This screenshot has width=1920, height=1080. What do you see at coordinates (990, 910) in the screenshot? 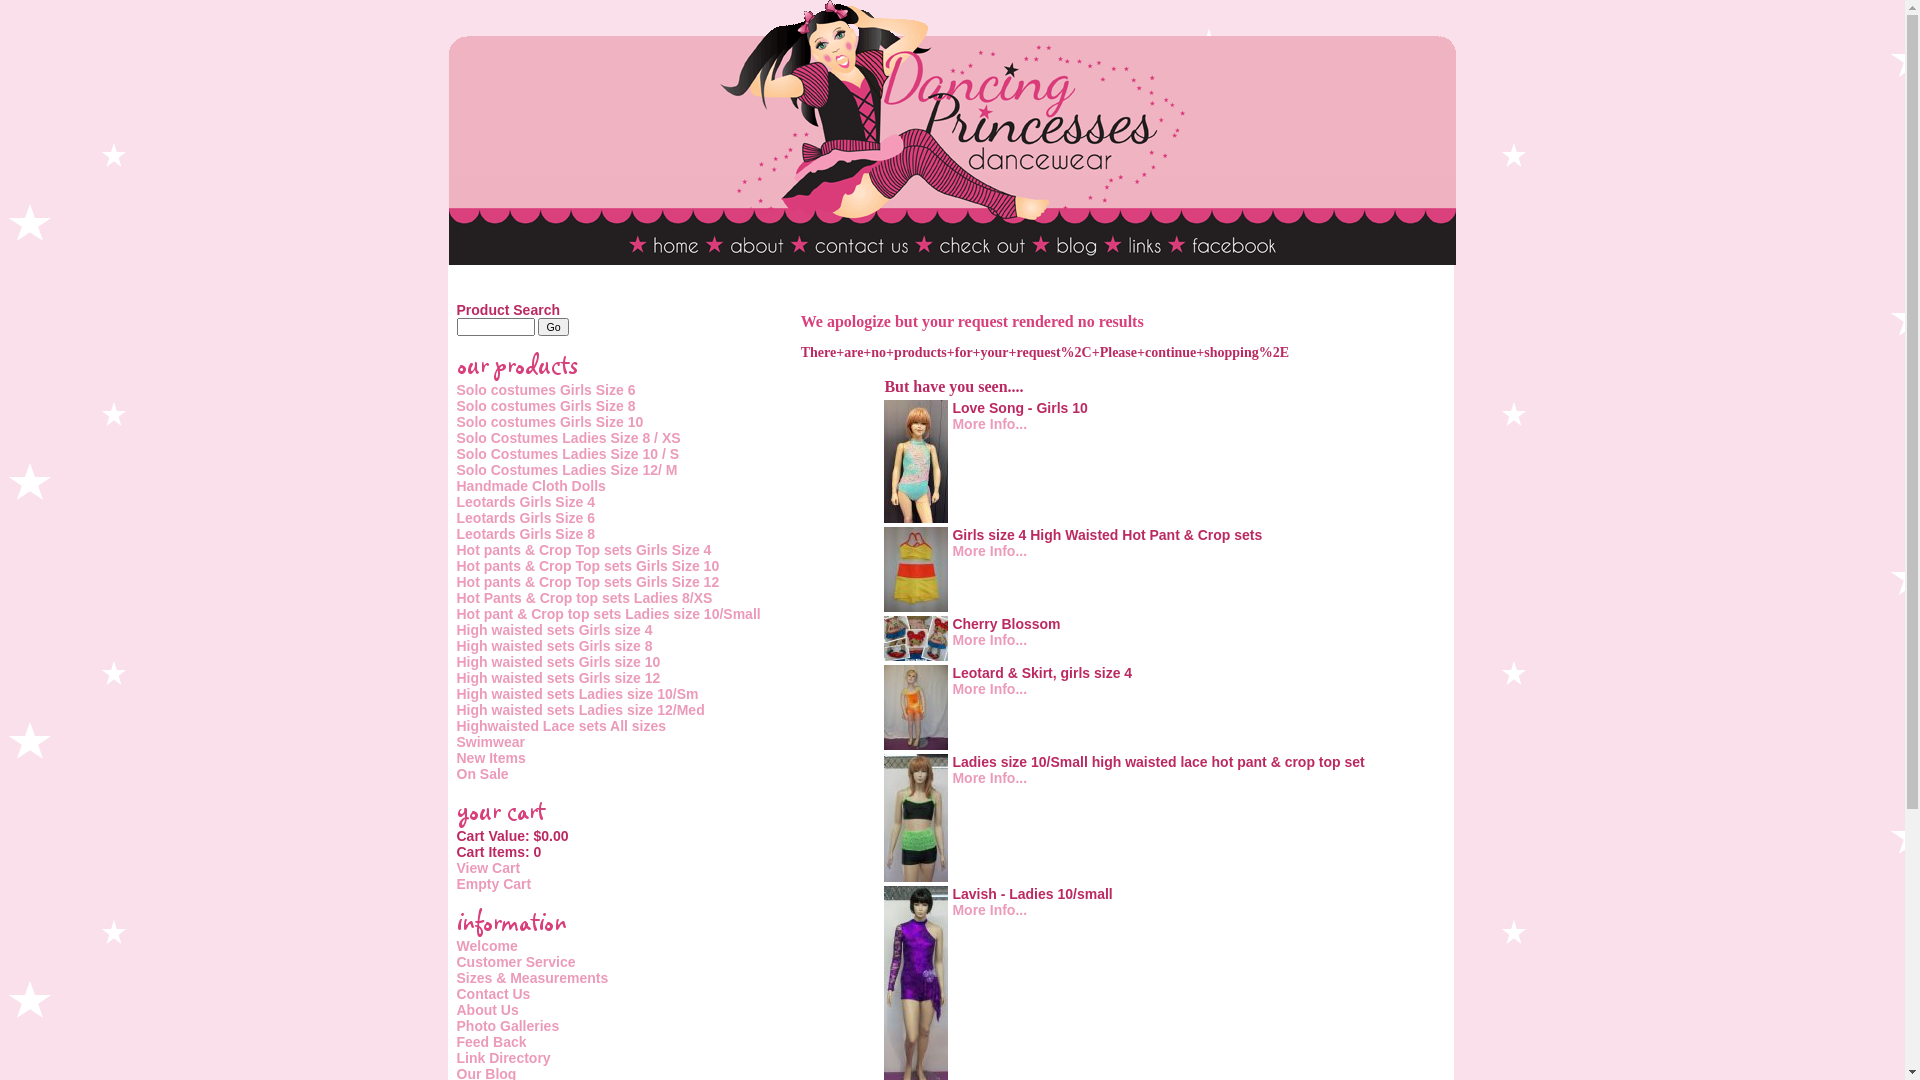
I see `More Info...` at bounding box center [990, 910].